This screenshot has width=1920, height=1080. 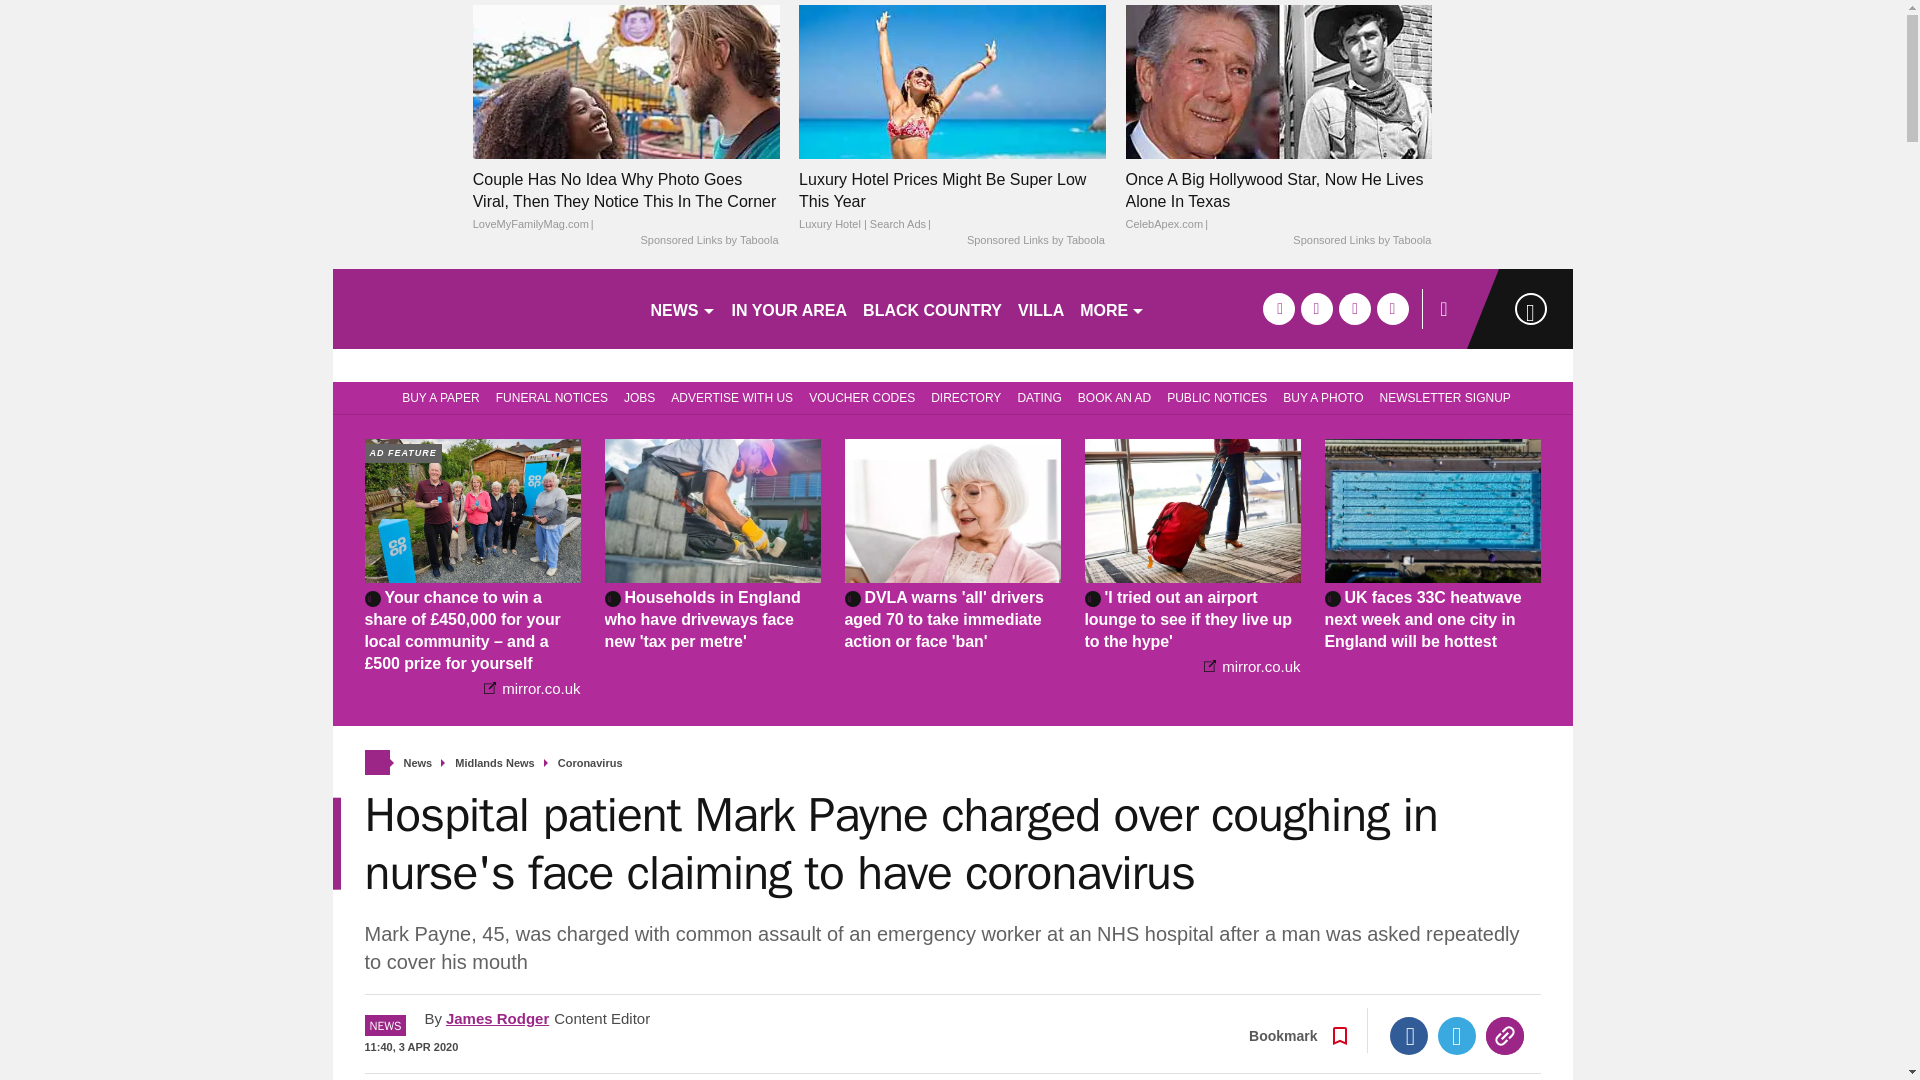 I want to click on Once A Big Hollywood Star, Now He Lives Alone In Texas, so click(x=1278, y=81).